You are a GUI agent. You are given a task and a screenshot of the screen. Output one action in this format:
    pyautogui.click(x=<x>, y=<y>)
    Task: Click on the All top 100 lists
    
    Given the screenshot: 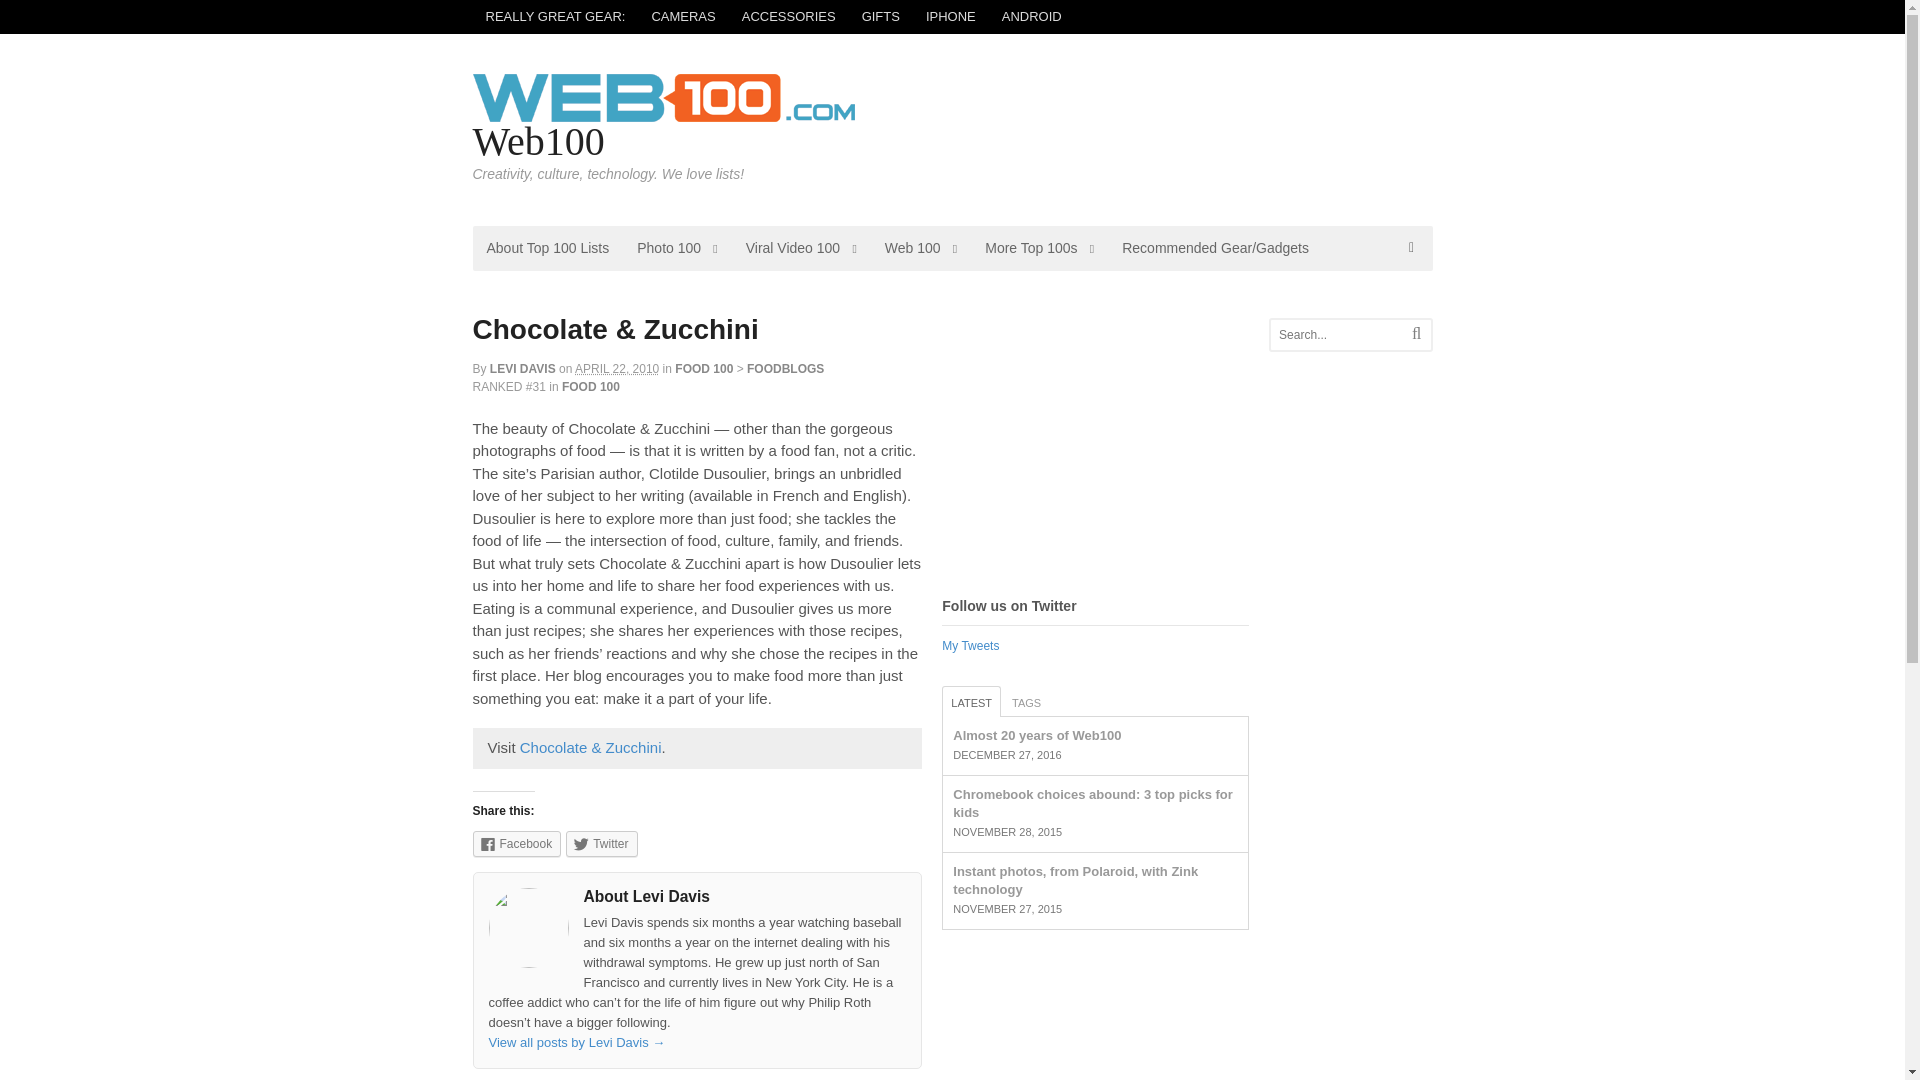 What is the action you would take?
    pyautogui.click(x=1039, y=248)
    